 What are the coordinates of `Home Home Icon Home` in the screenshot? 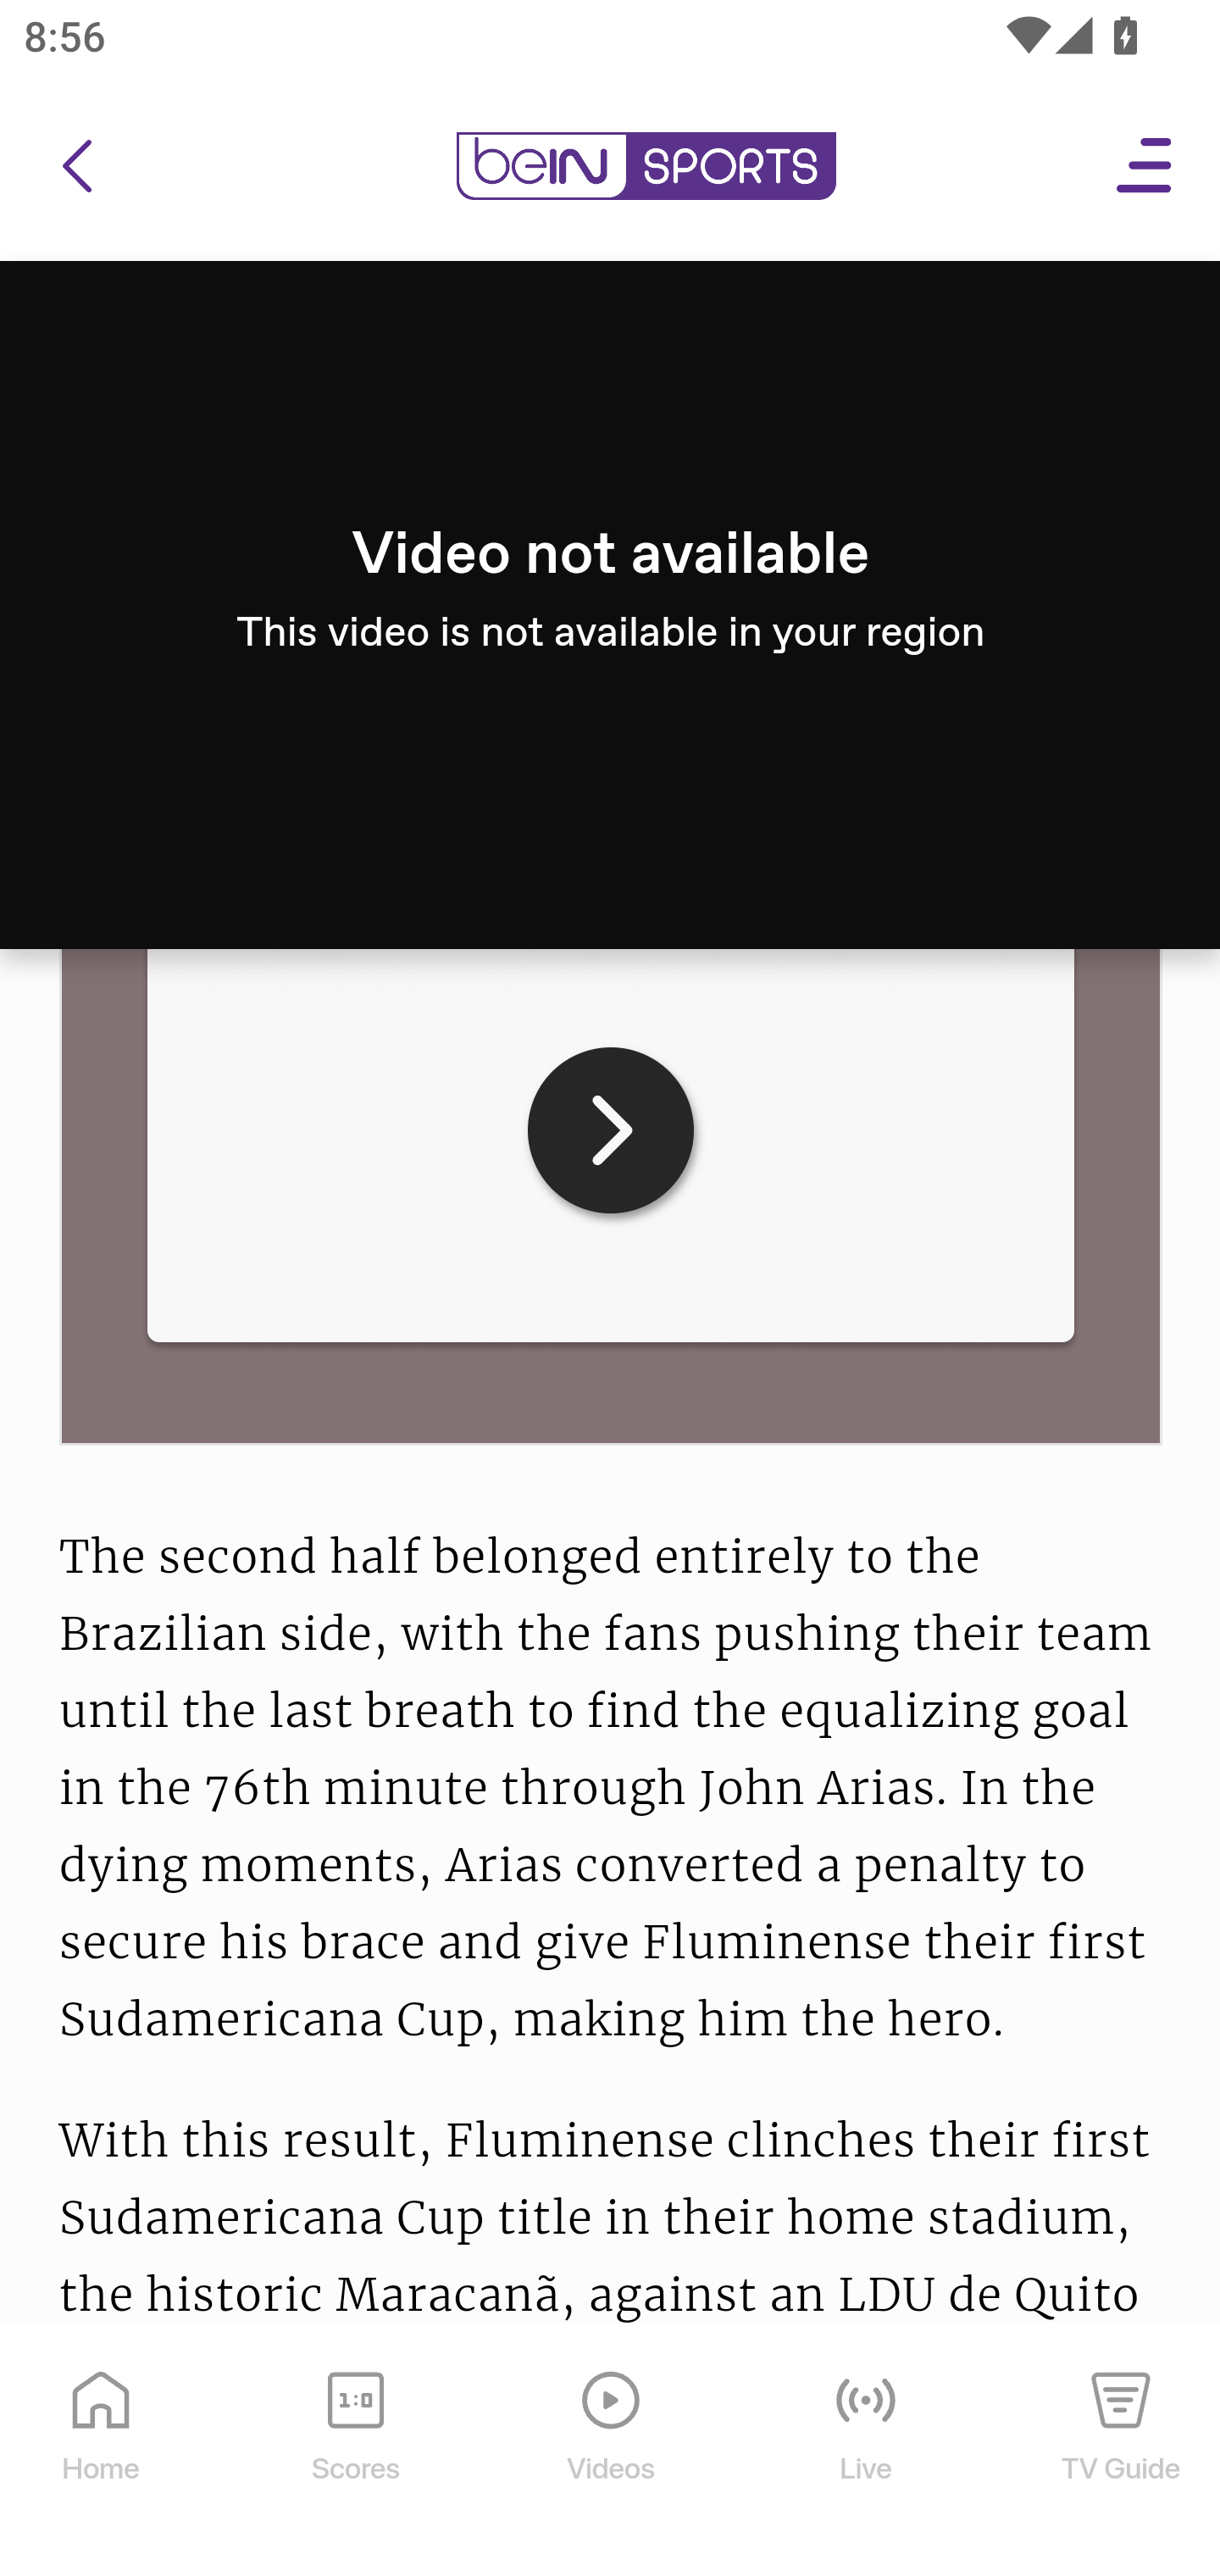 It's located at (102, 2451).